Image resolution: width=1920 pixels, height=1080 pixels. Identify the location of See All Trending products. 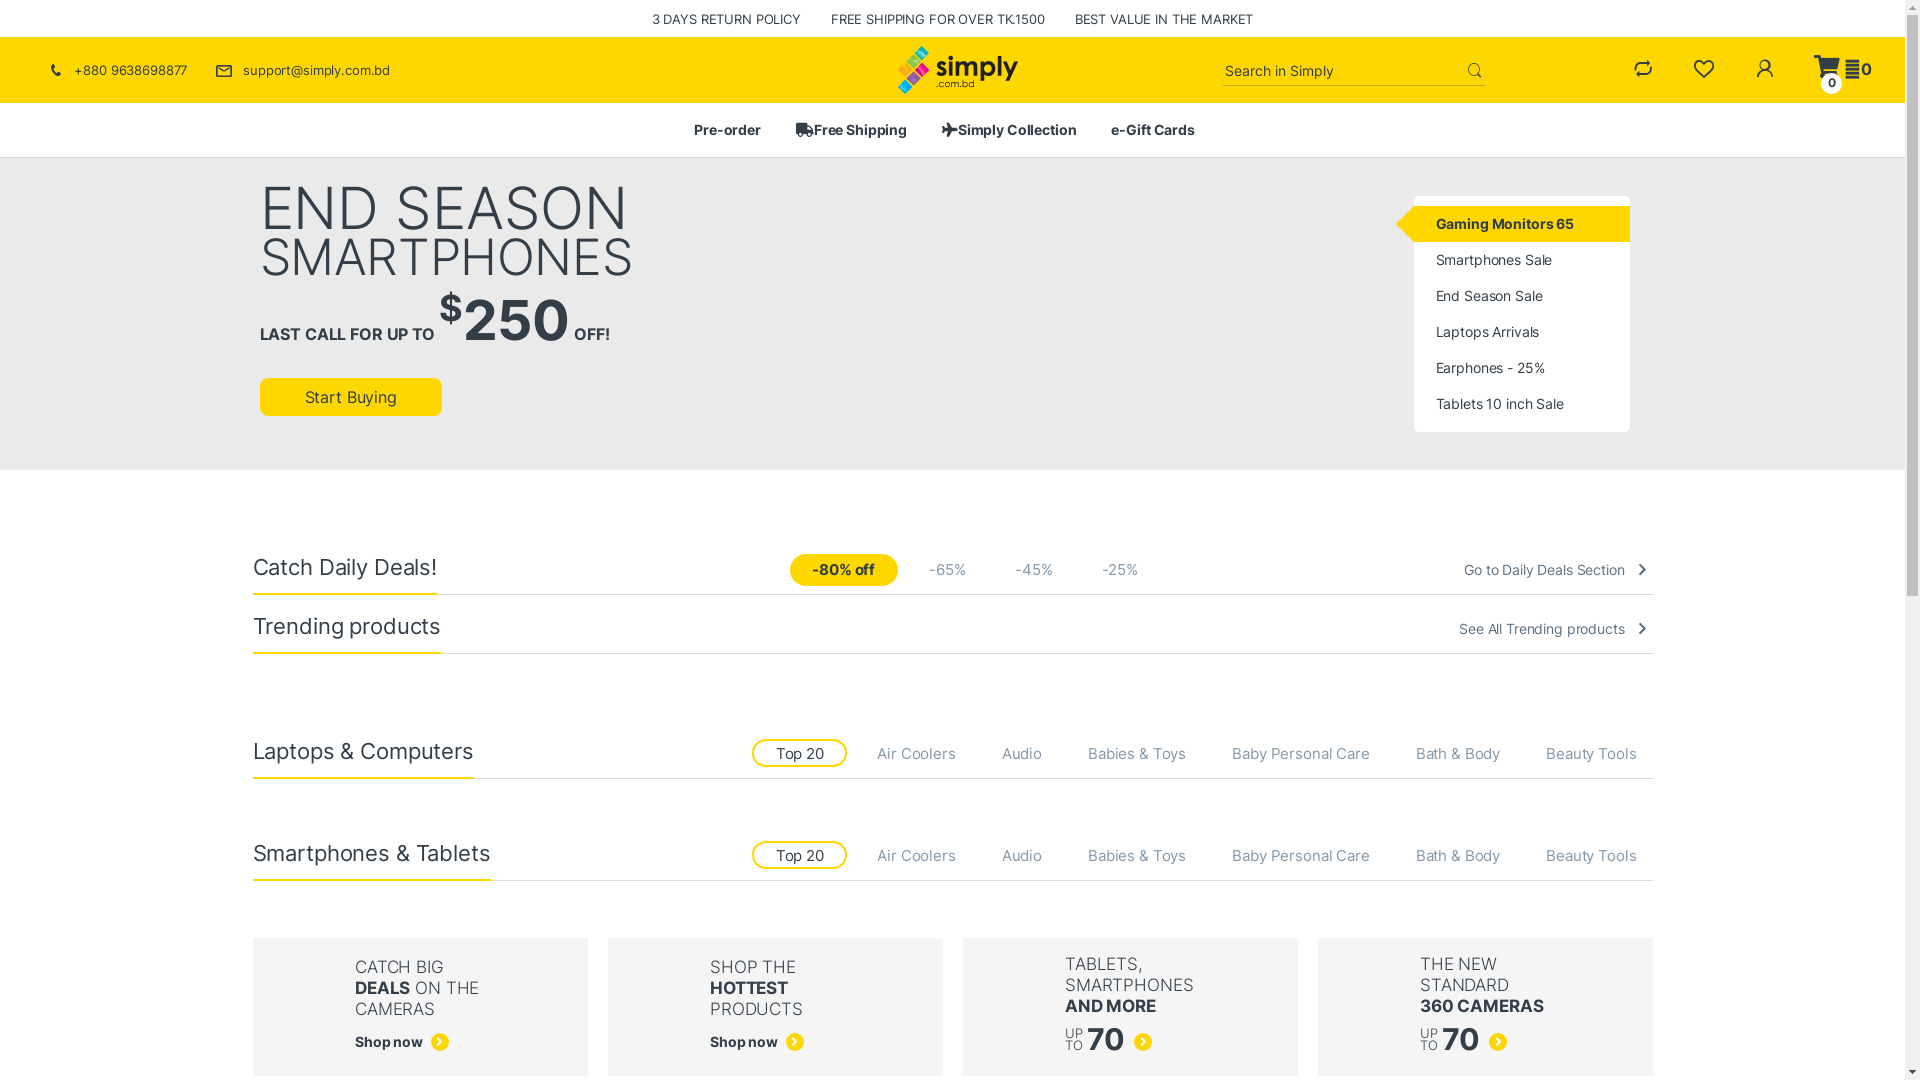
(1556, 629).